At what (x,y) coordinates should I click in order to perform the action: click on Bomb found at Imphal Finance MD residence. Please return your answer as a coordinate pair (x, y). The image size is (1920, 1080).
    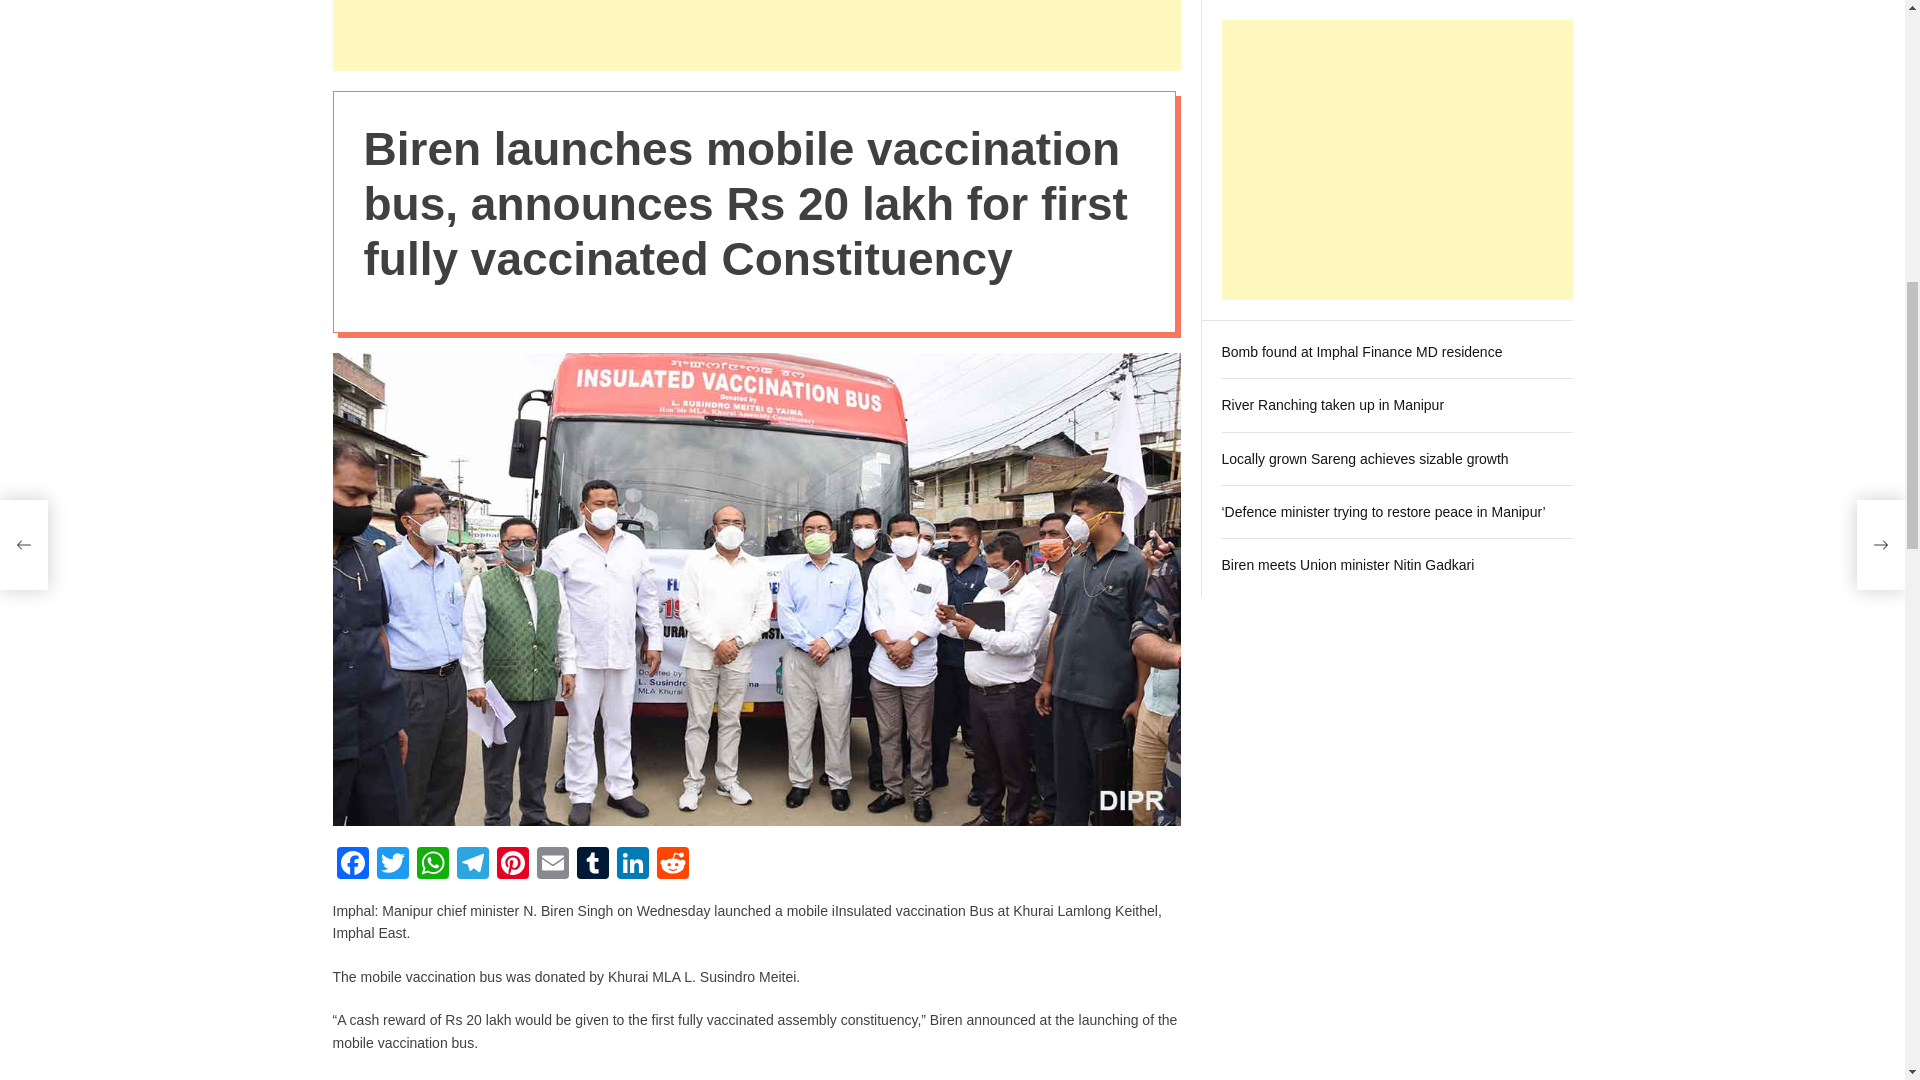
    Looking at the image, I should click on (1362, 114).